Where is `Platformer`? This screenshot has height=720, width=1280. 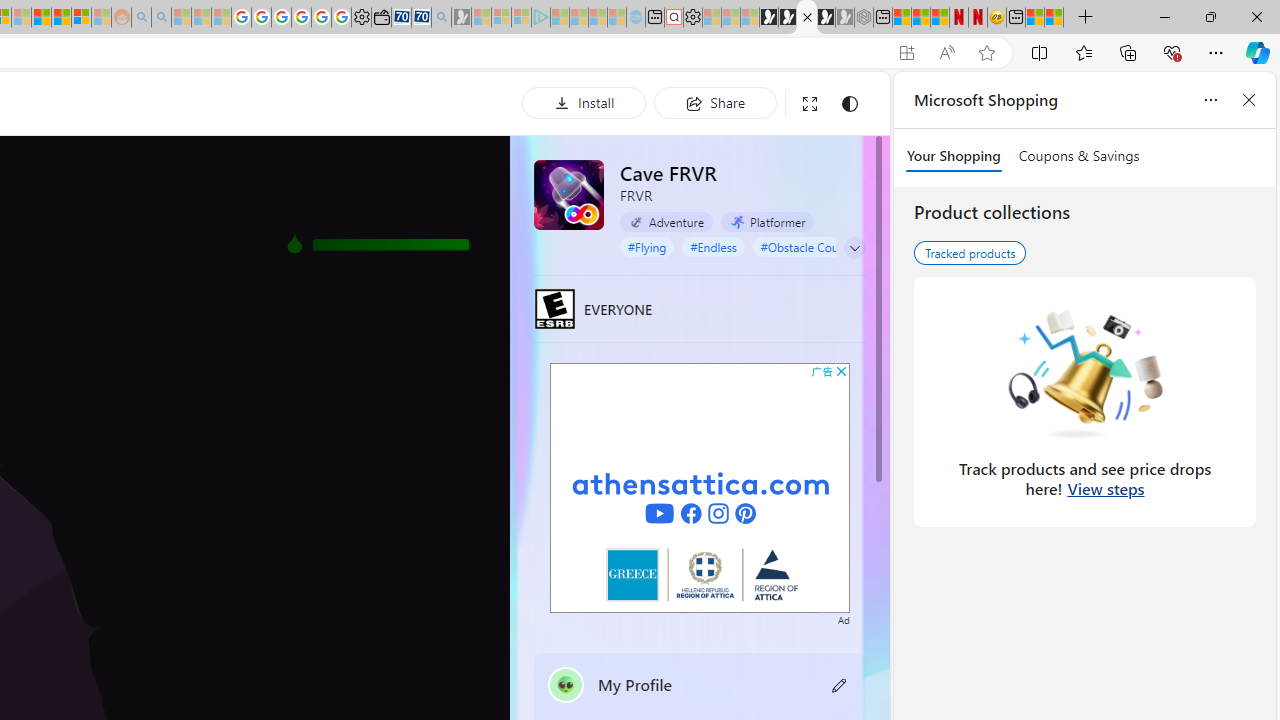
Platformer is located at coordinates (767, 221).